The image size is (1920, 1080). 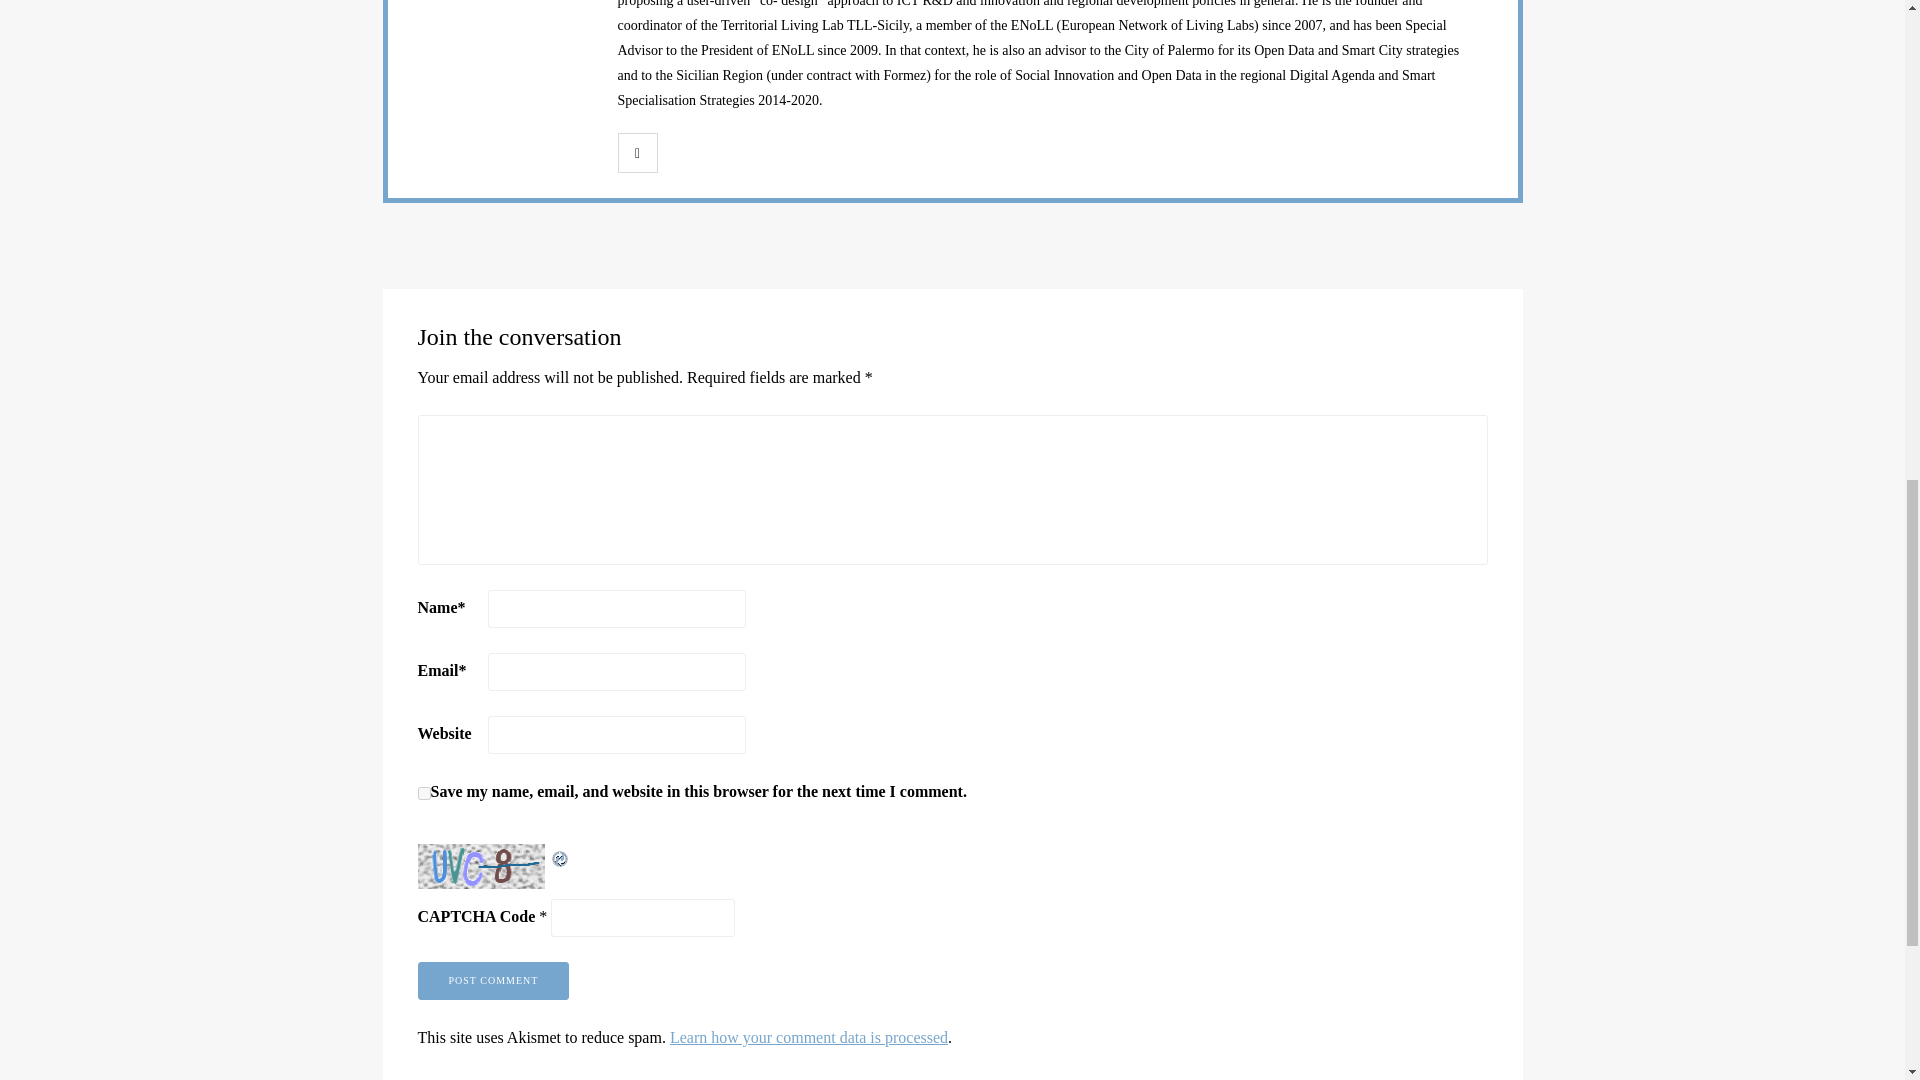 I want to click on Refresh, so click(x=560, y=856).